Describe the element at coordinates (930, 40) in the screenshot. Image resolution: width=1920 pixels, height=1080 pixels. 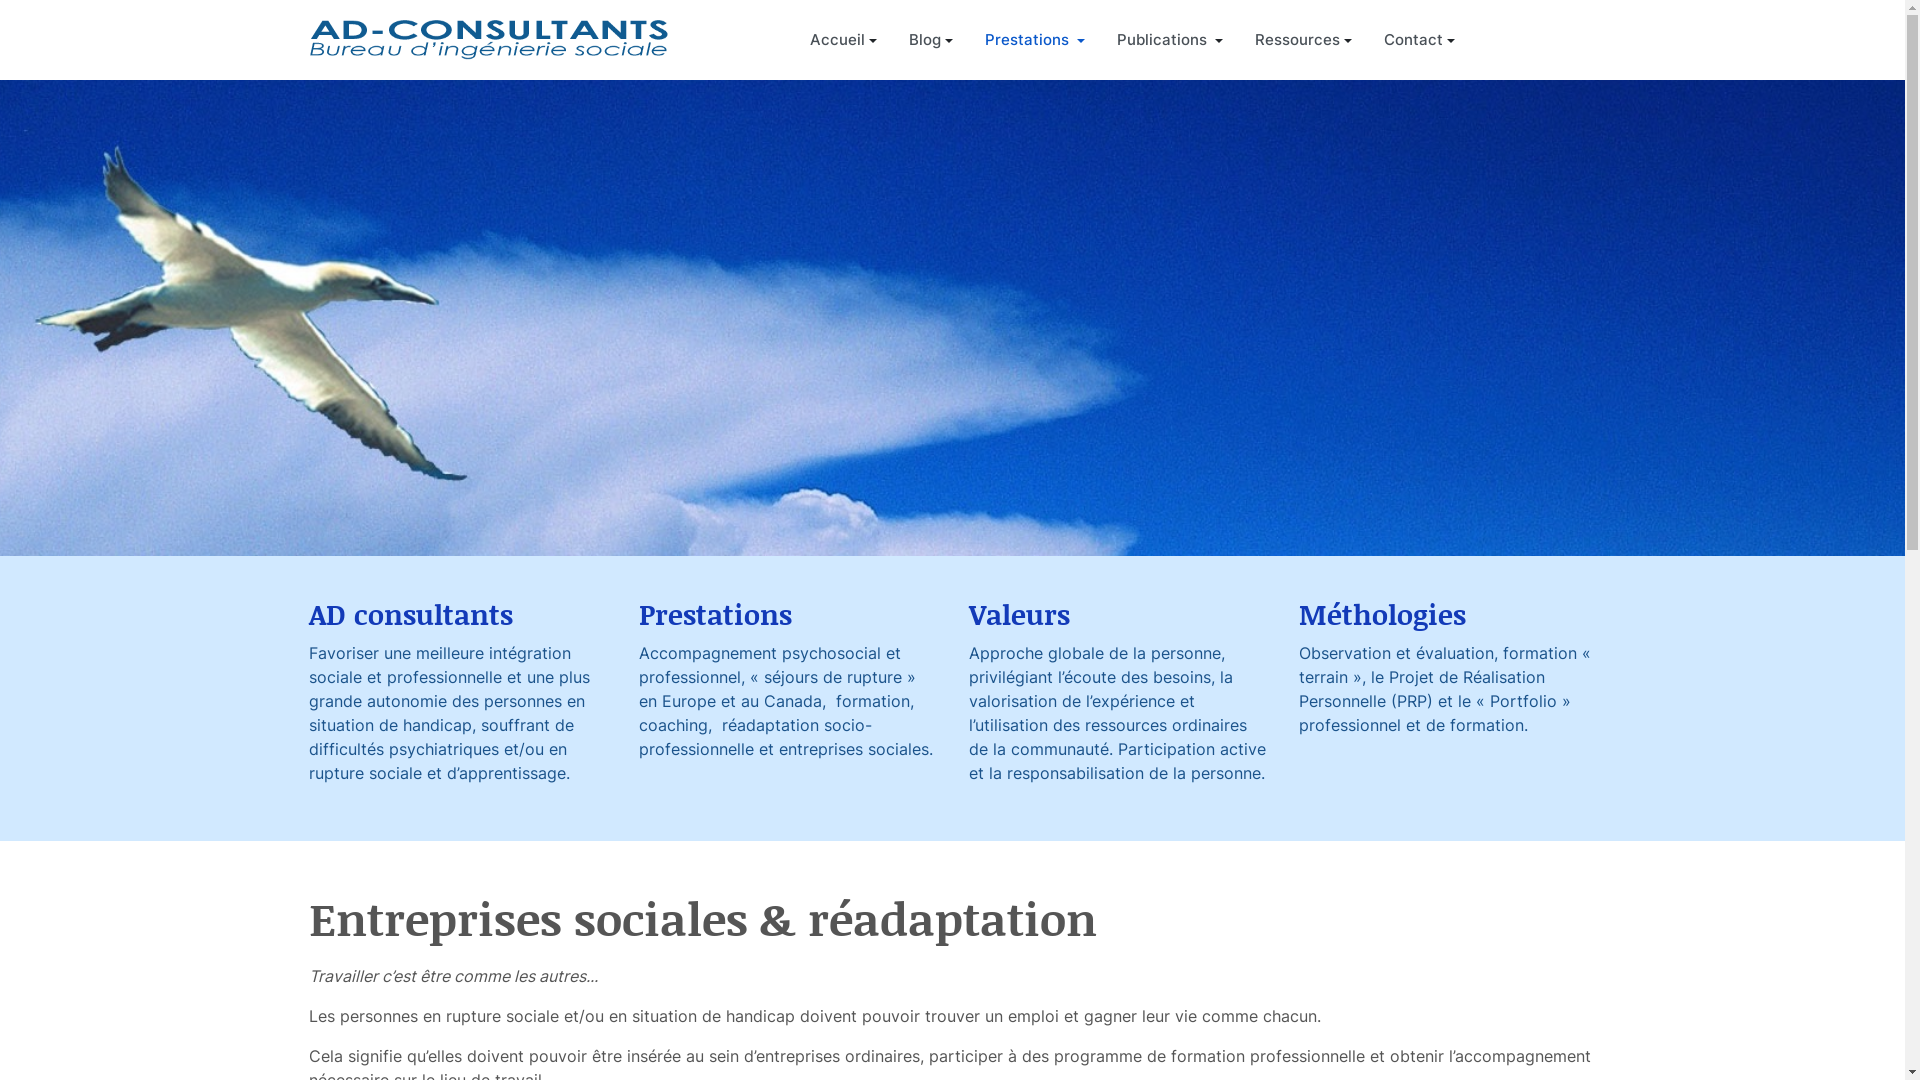
I see `Blog` at that location.